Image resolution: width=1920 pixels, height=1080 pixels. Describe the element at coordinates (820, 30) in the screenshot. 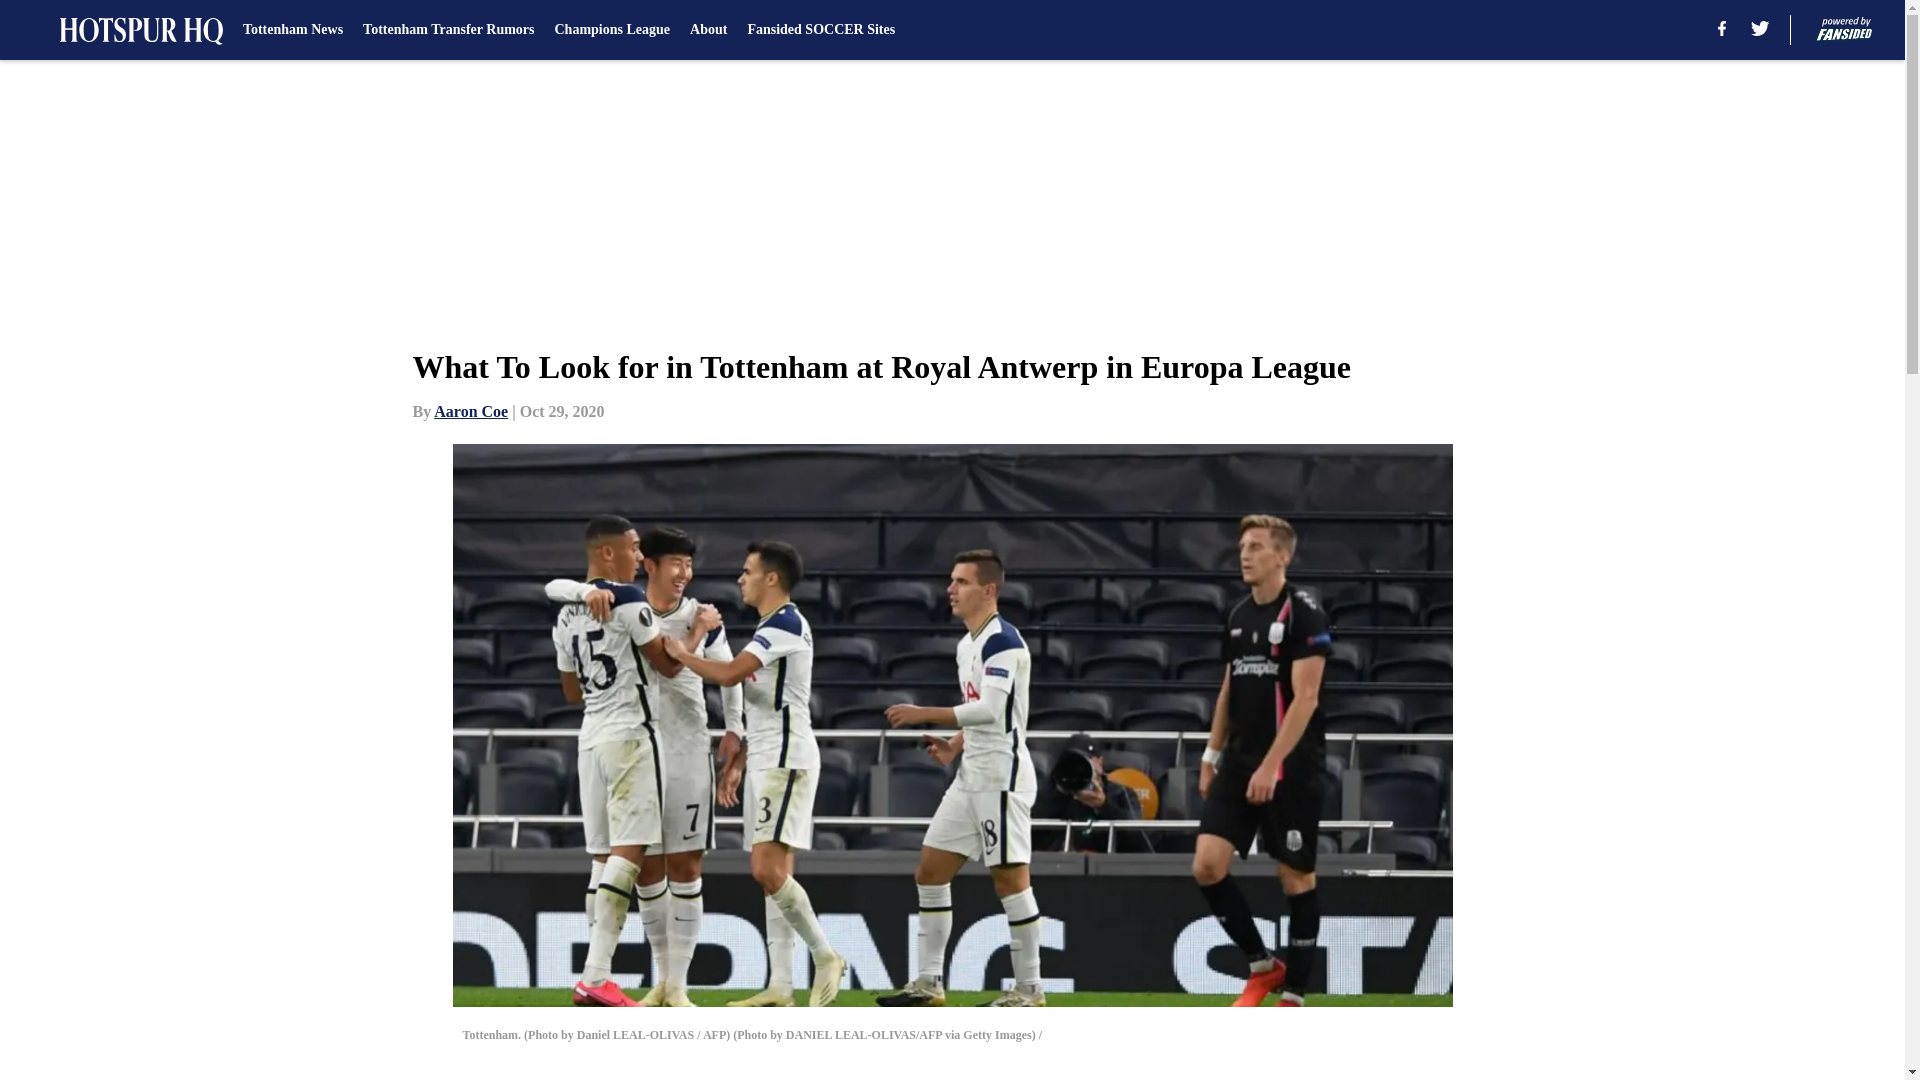

I see `Fansided SOCCER Sites` at that location.